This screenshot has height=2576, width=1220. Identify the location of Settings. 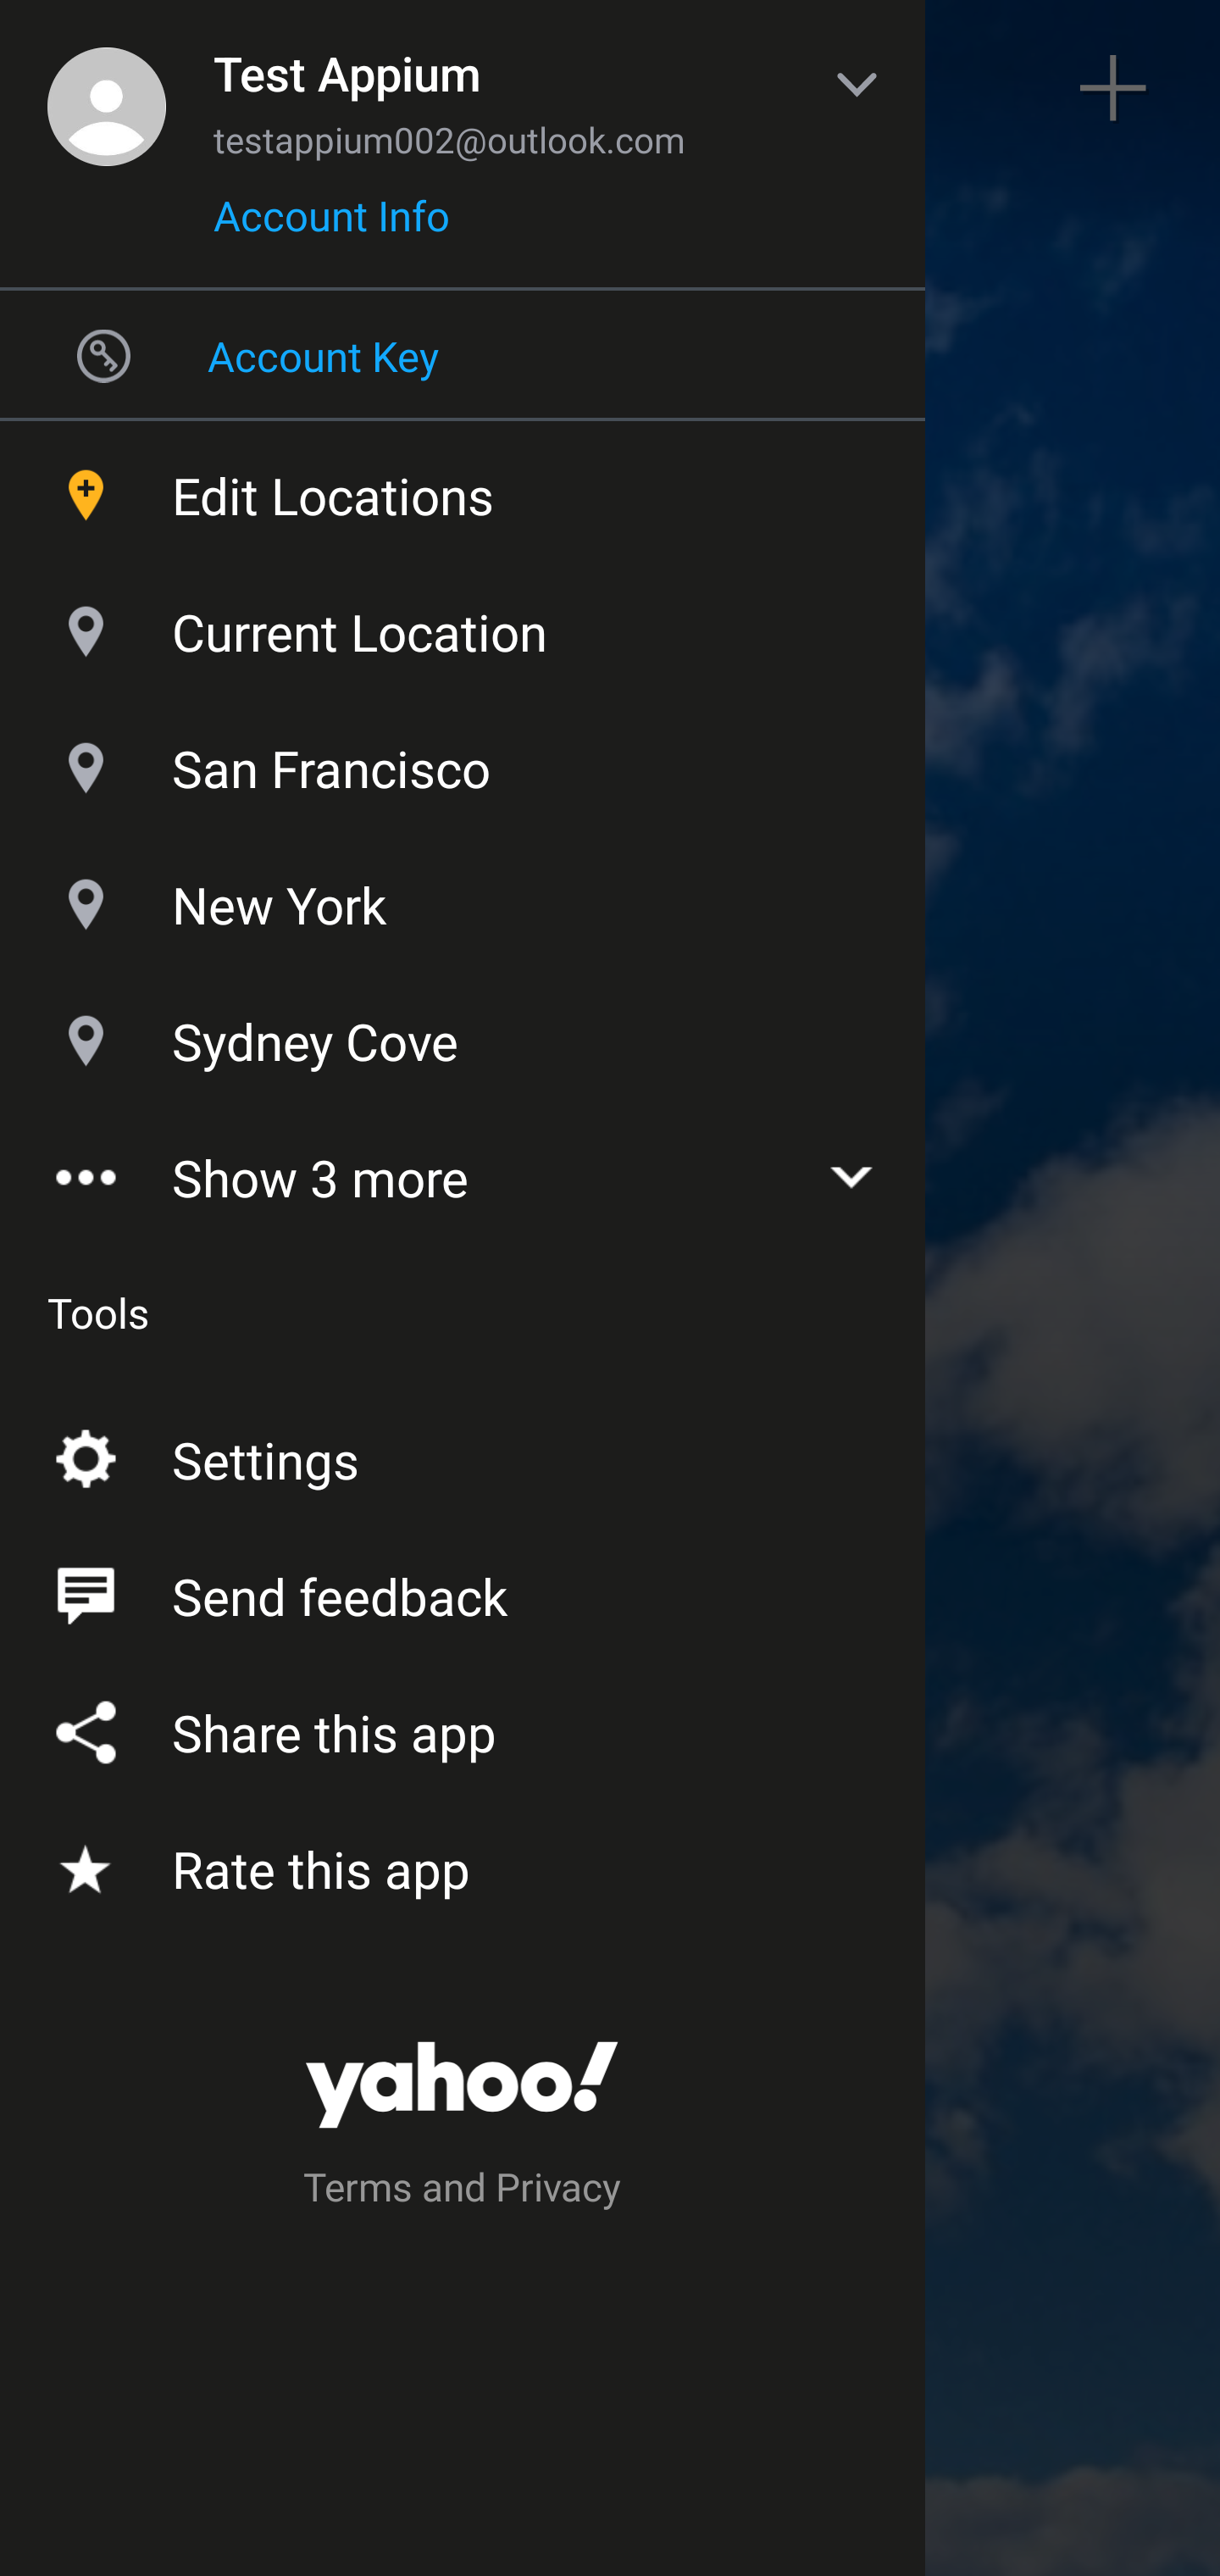
(463, 1454).